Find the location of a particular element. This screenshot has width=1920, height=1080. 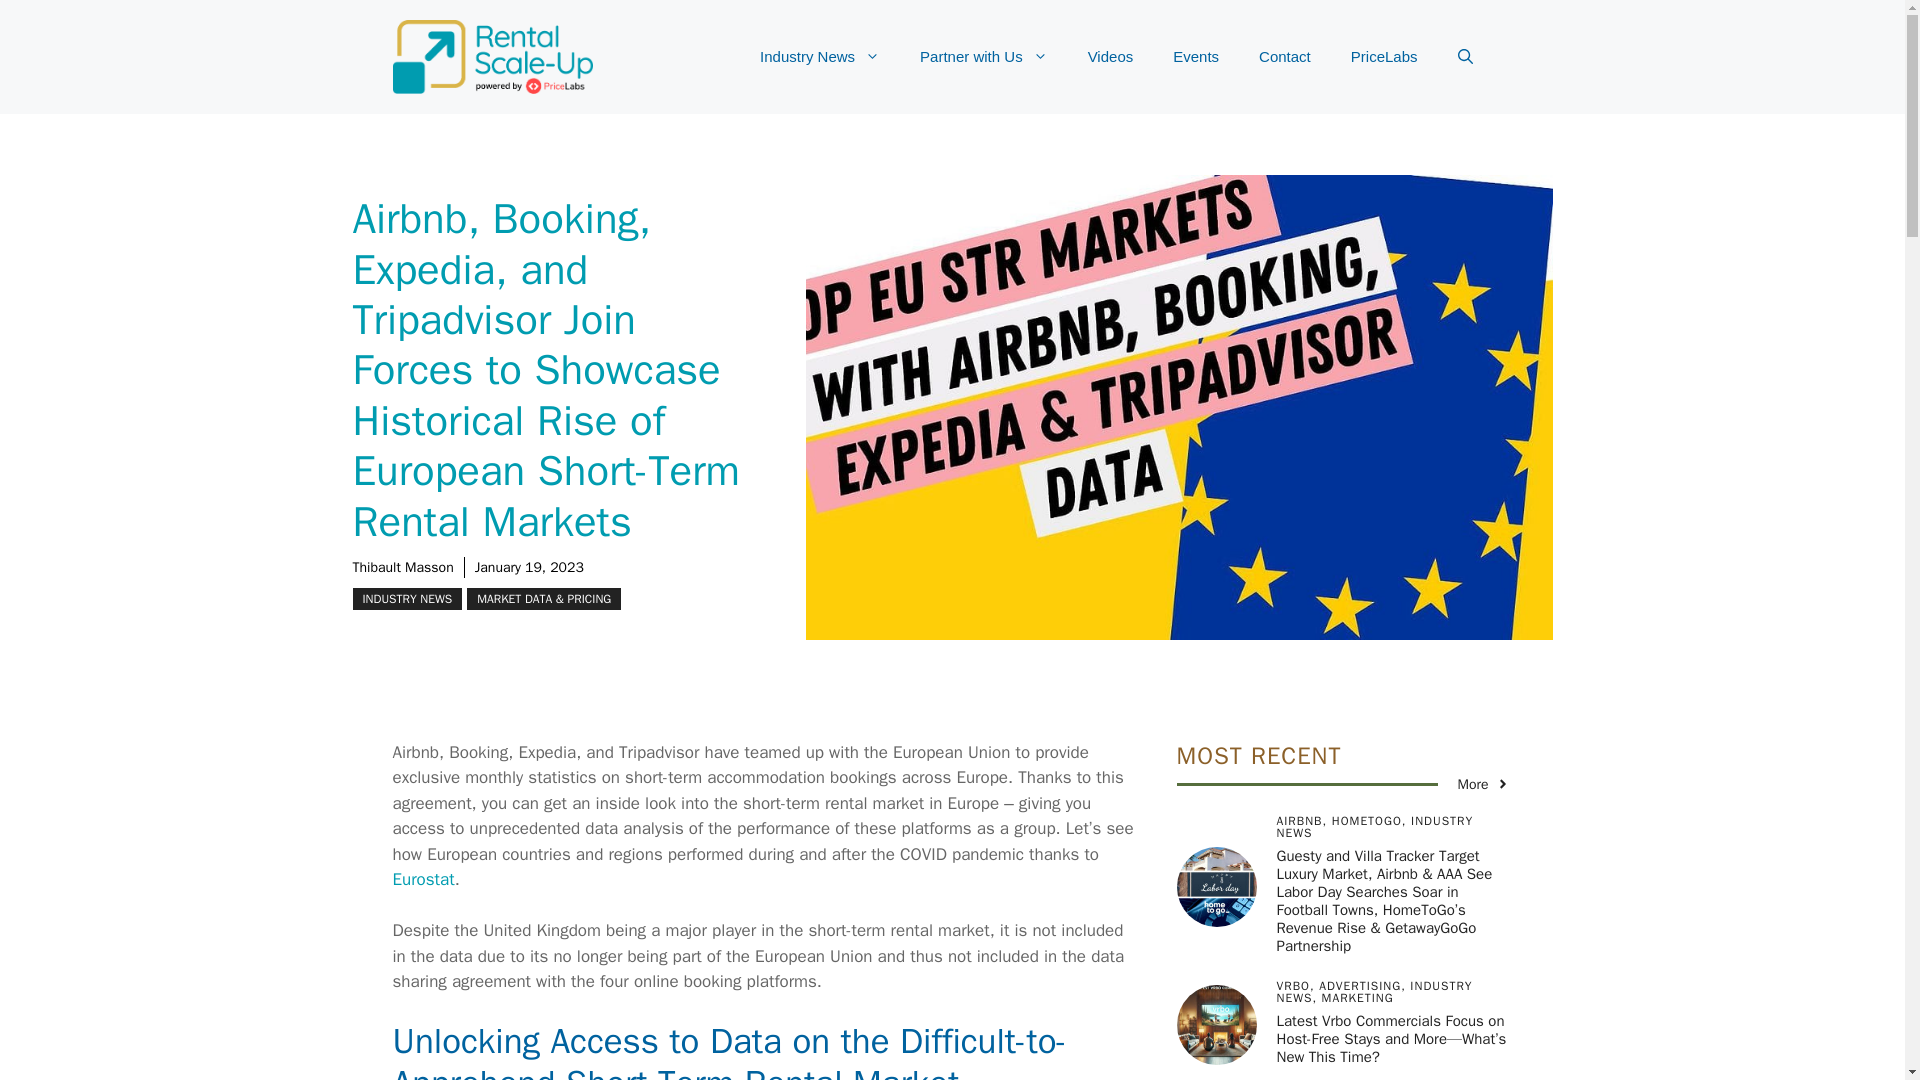

Videos is located at coordinates (1110, 57).